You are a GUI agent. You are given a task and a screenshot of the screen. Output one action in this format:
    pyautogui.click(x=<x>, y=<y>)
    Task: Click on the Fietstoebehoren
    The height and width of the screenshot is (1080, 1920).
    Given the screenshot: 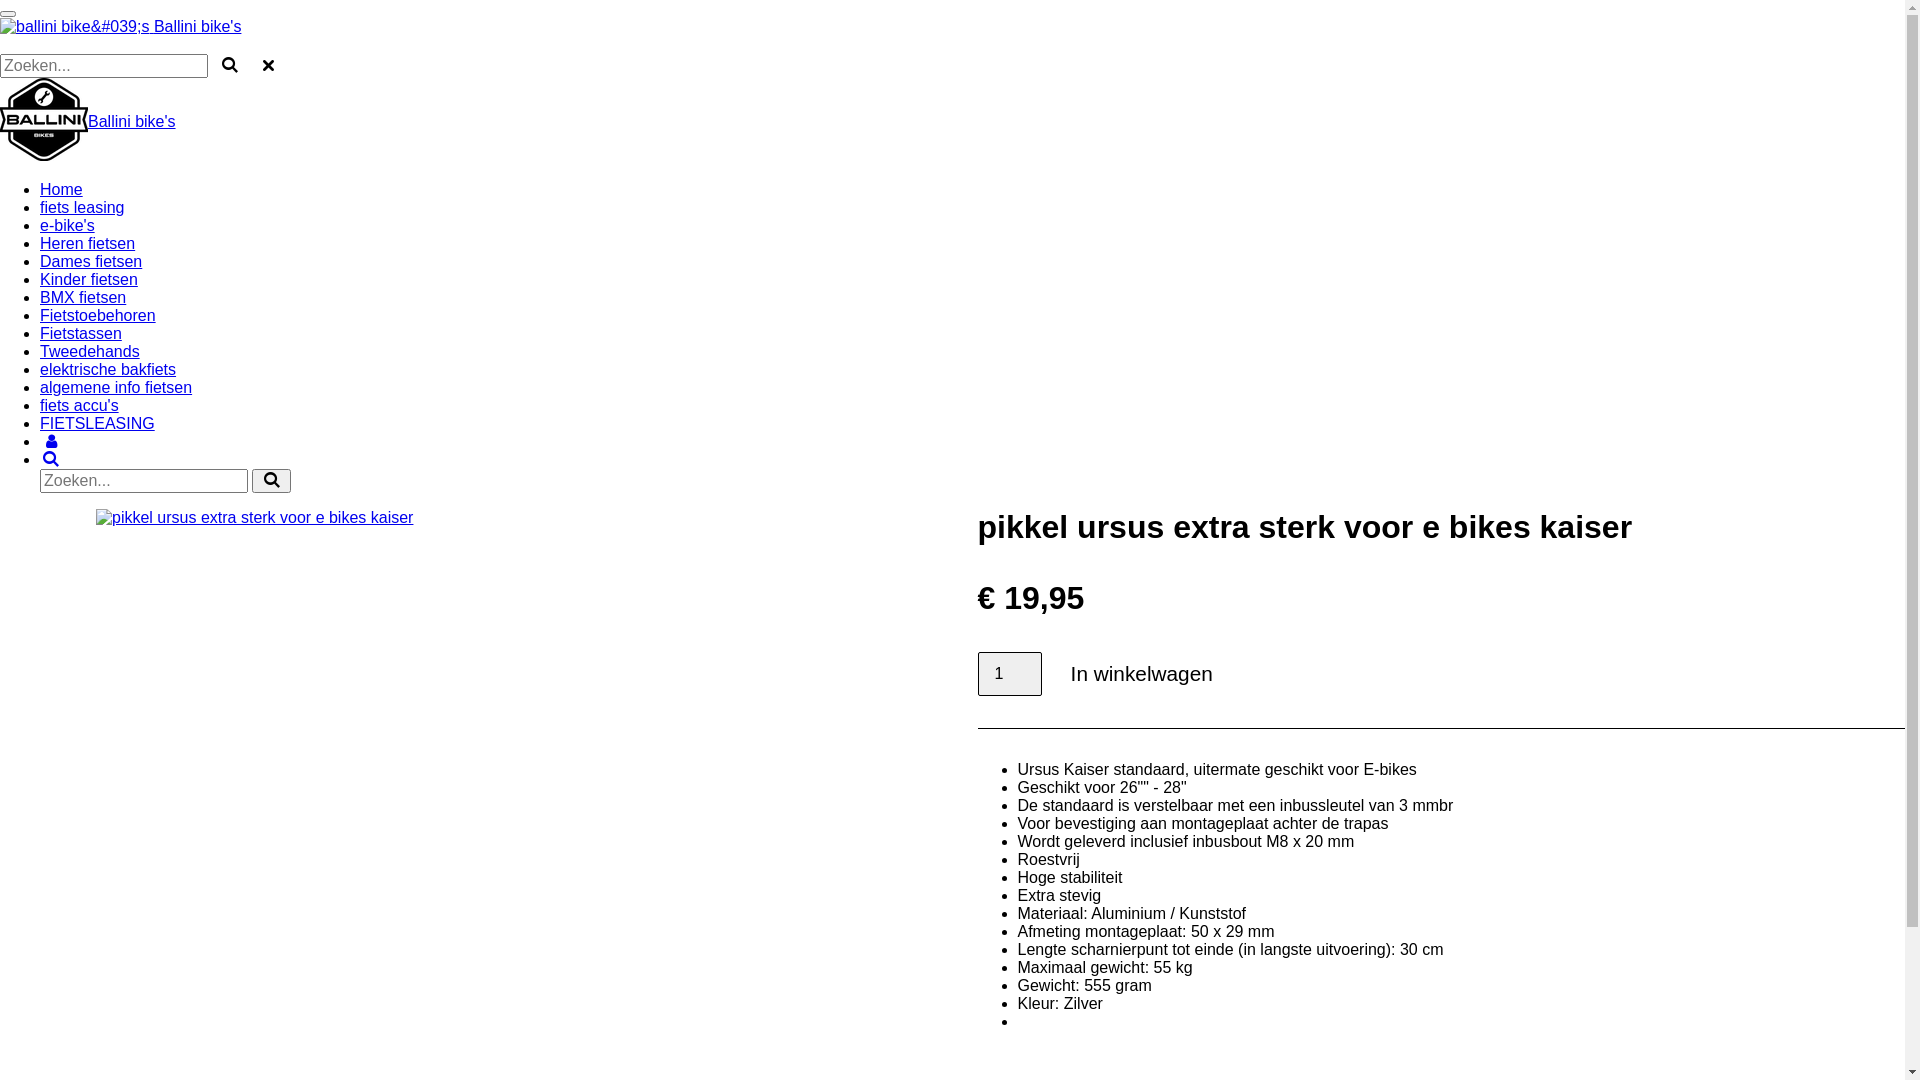 What is the action you would take?
    pyautogui.click(x=98, y=316)
    